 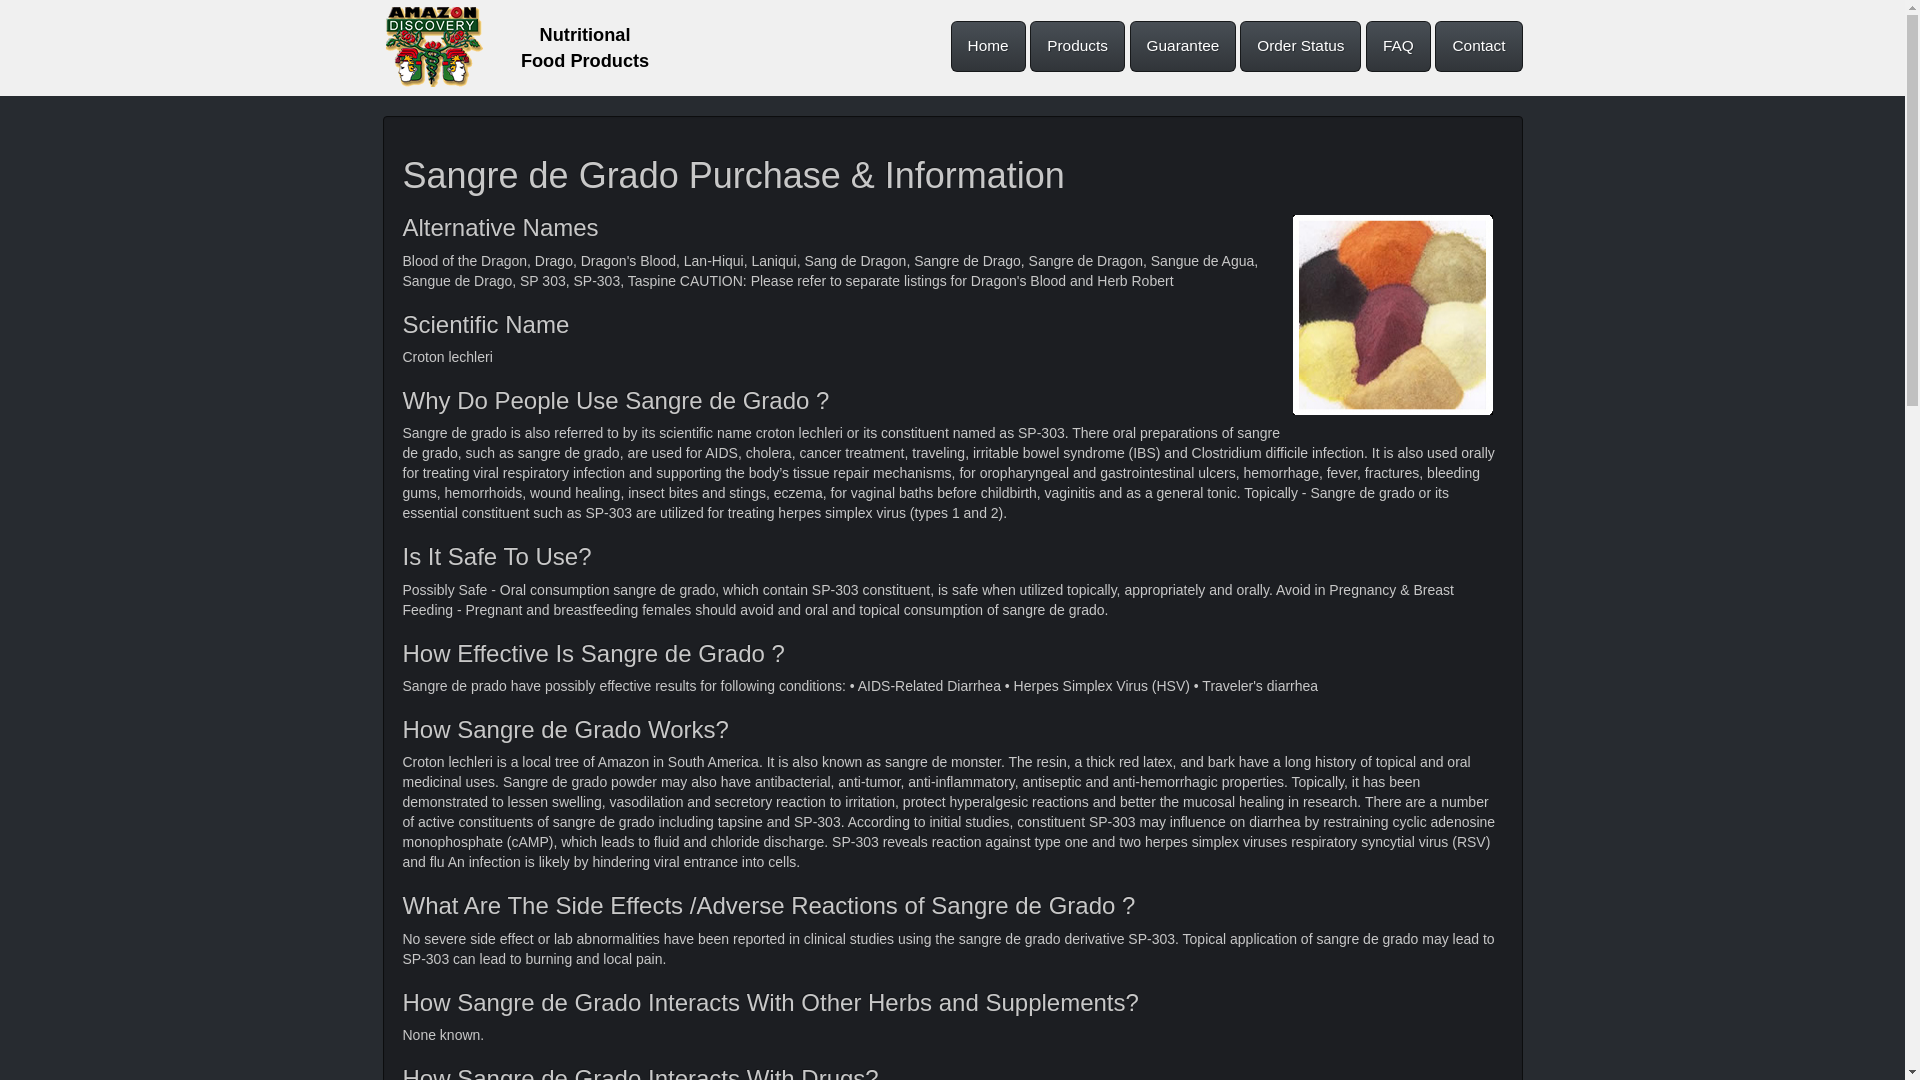 I want to click on Guarantee, so click(x=1183, y=46).